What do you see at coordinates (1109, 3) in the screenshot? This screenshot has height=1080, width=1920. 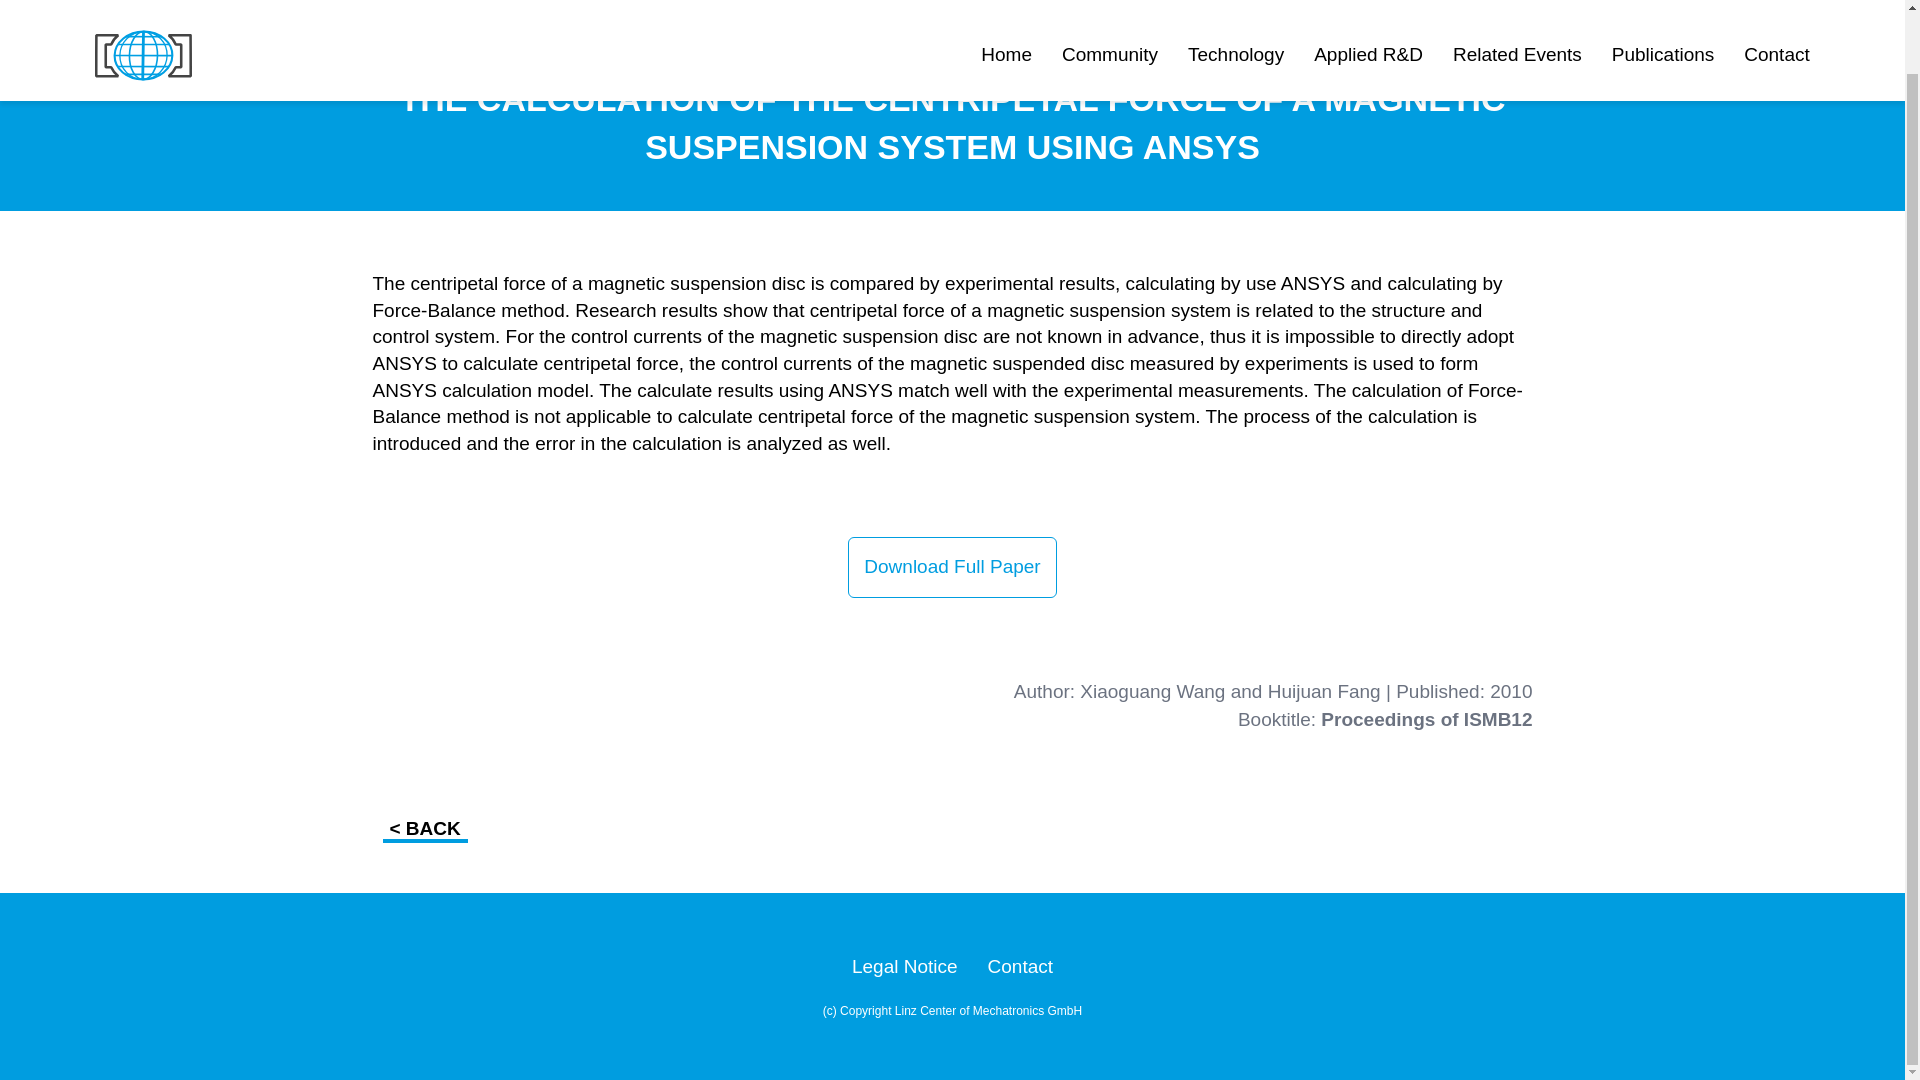 I see `Community` at bounding box center [1109, 3].